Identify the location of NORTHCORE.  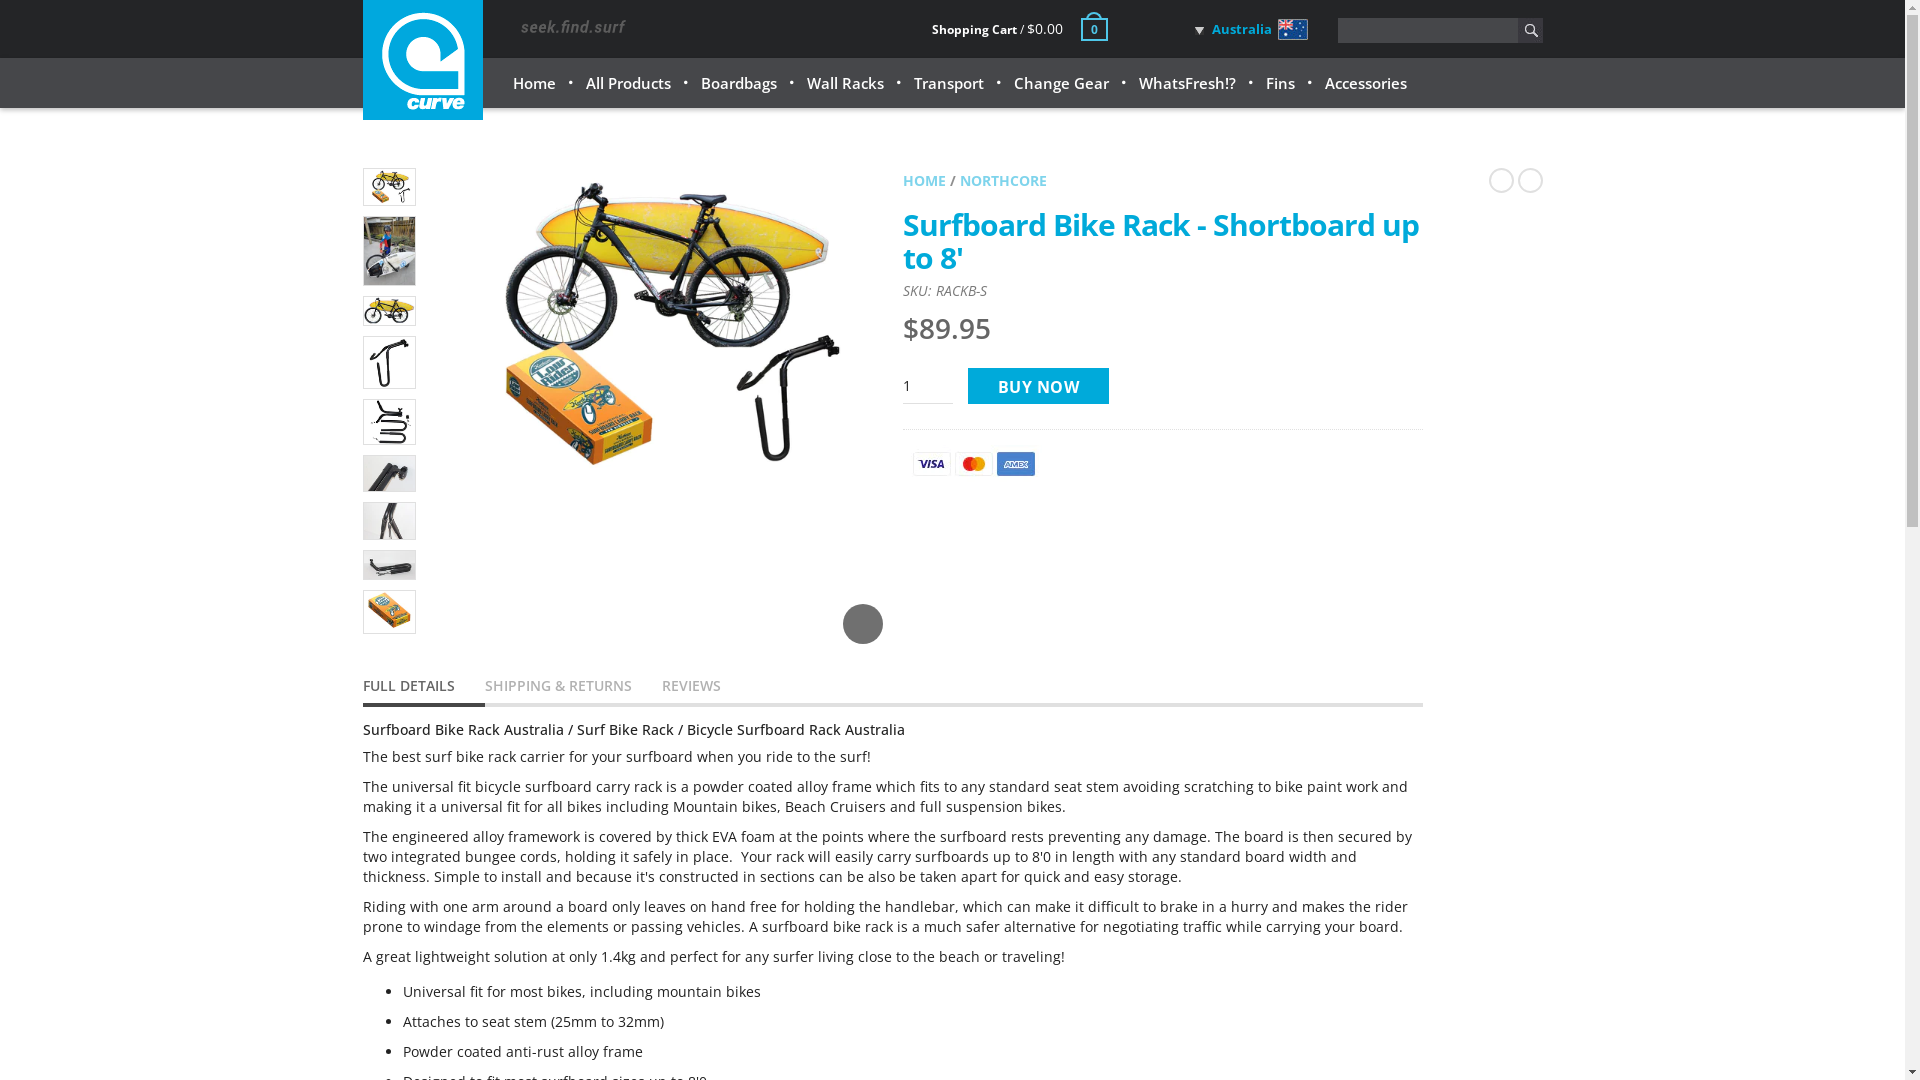
(1004, 180).